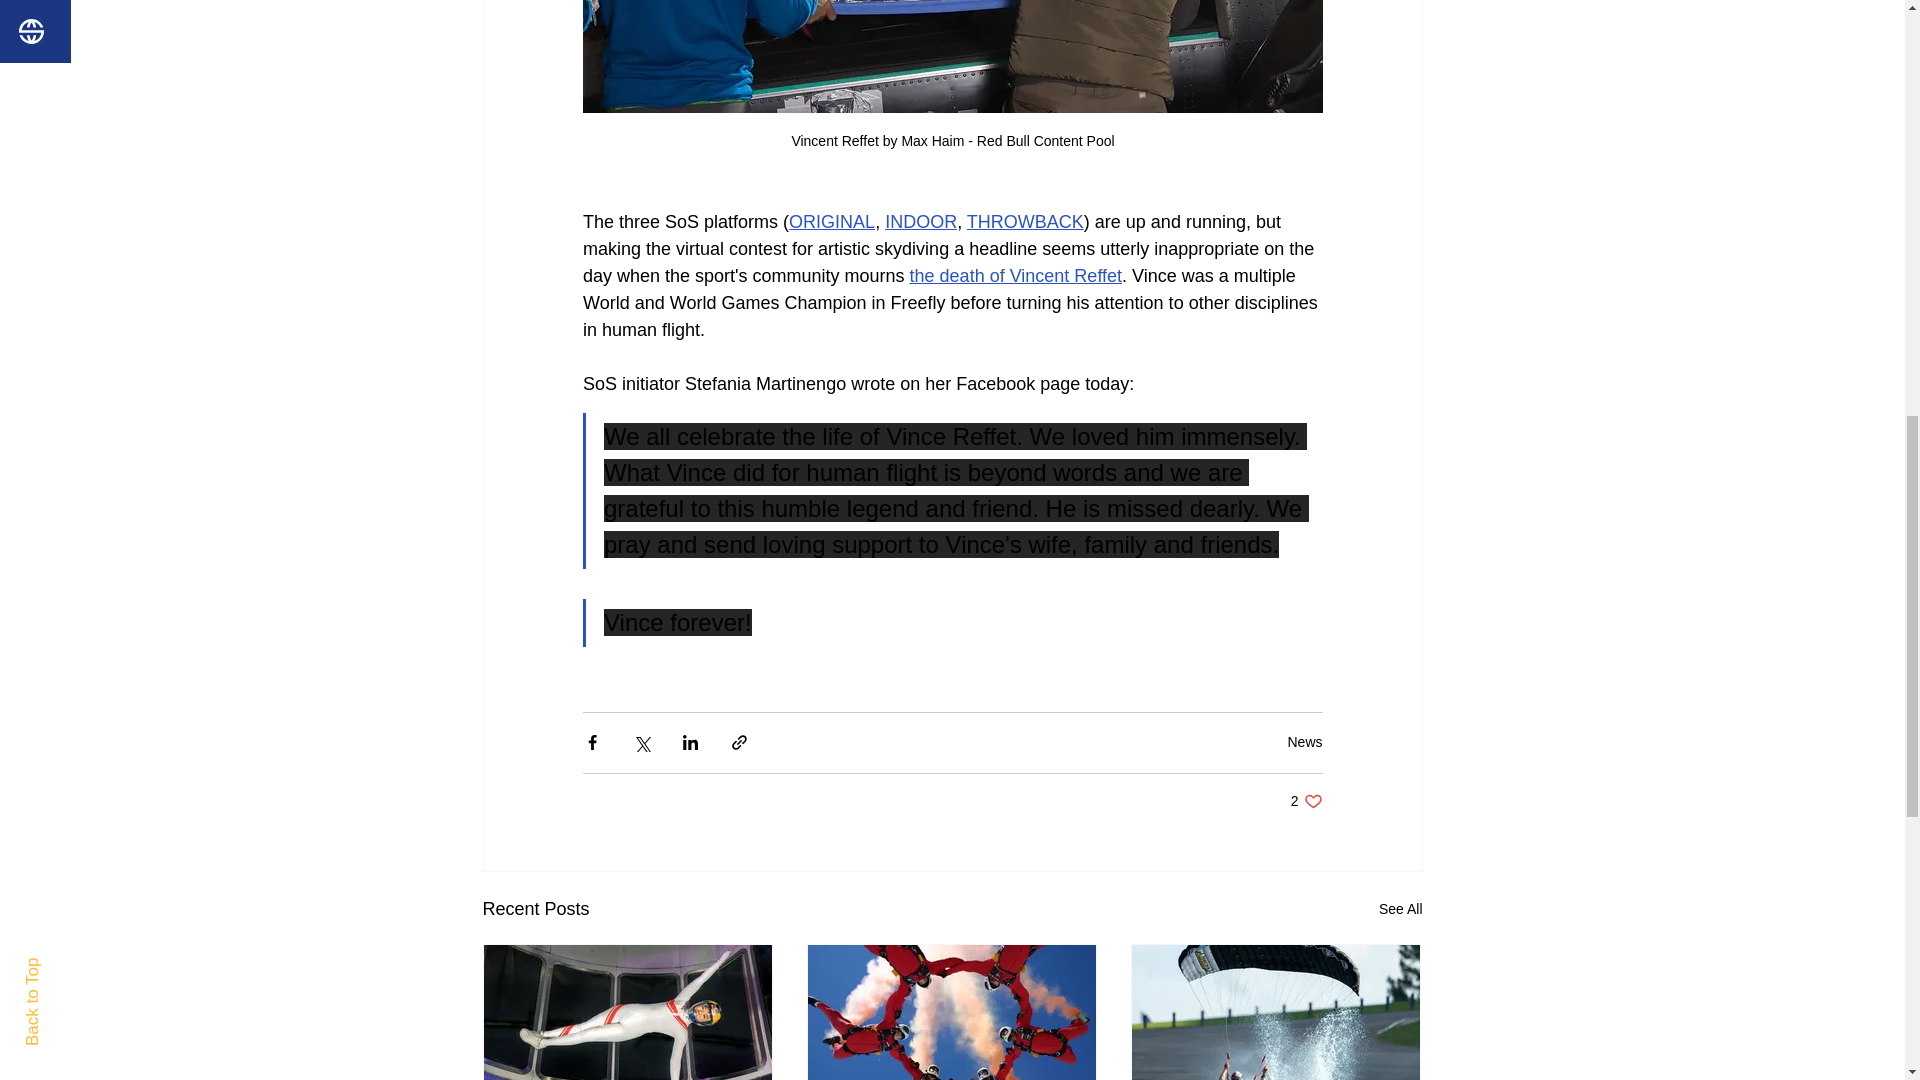 The height and width of the screenshot is (1080, 1920). What do you see at coordinates (832, 222) in the screenshot?
I see `ORIGINAL` at bounding box center [832, 222].